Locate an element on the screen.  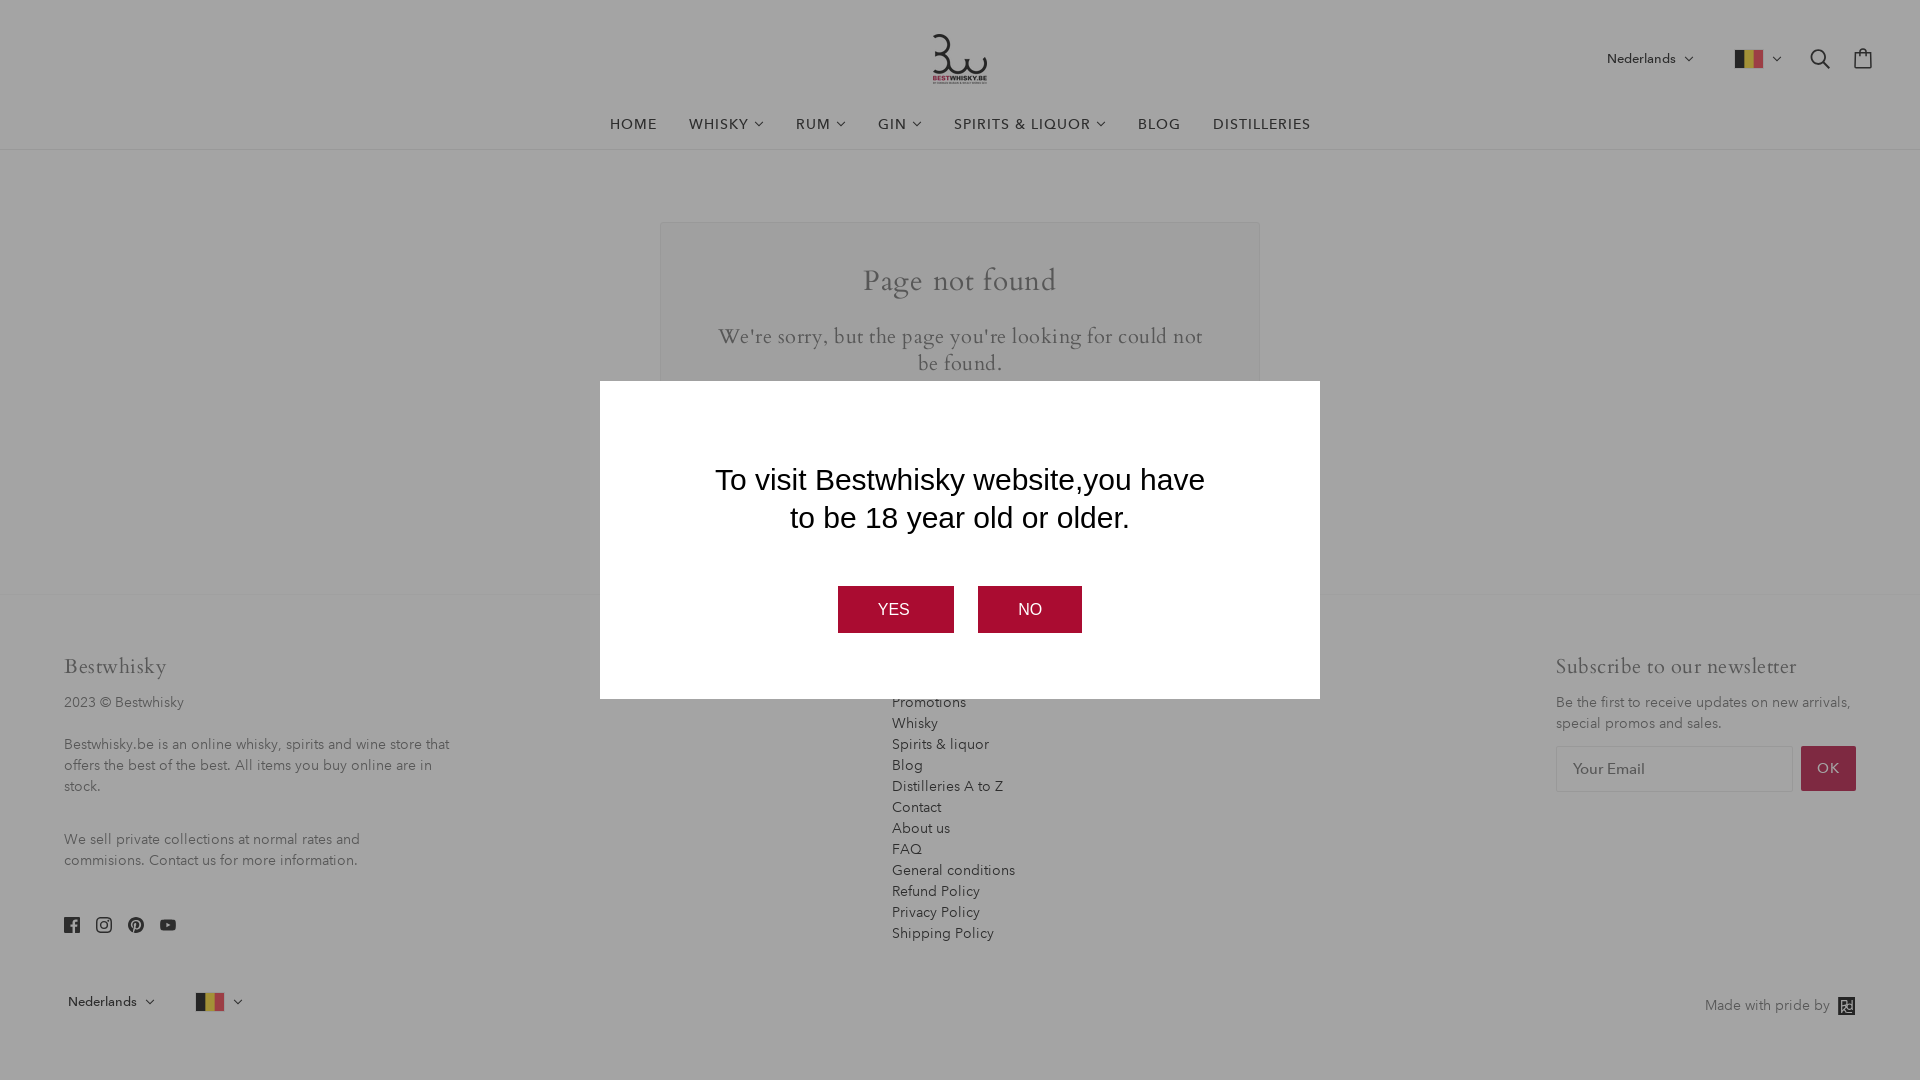
OK is located at coordinates (1828, 768).